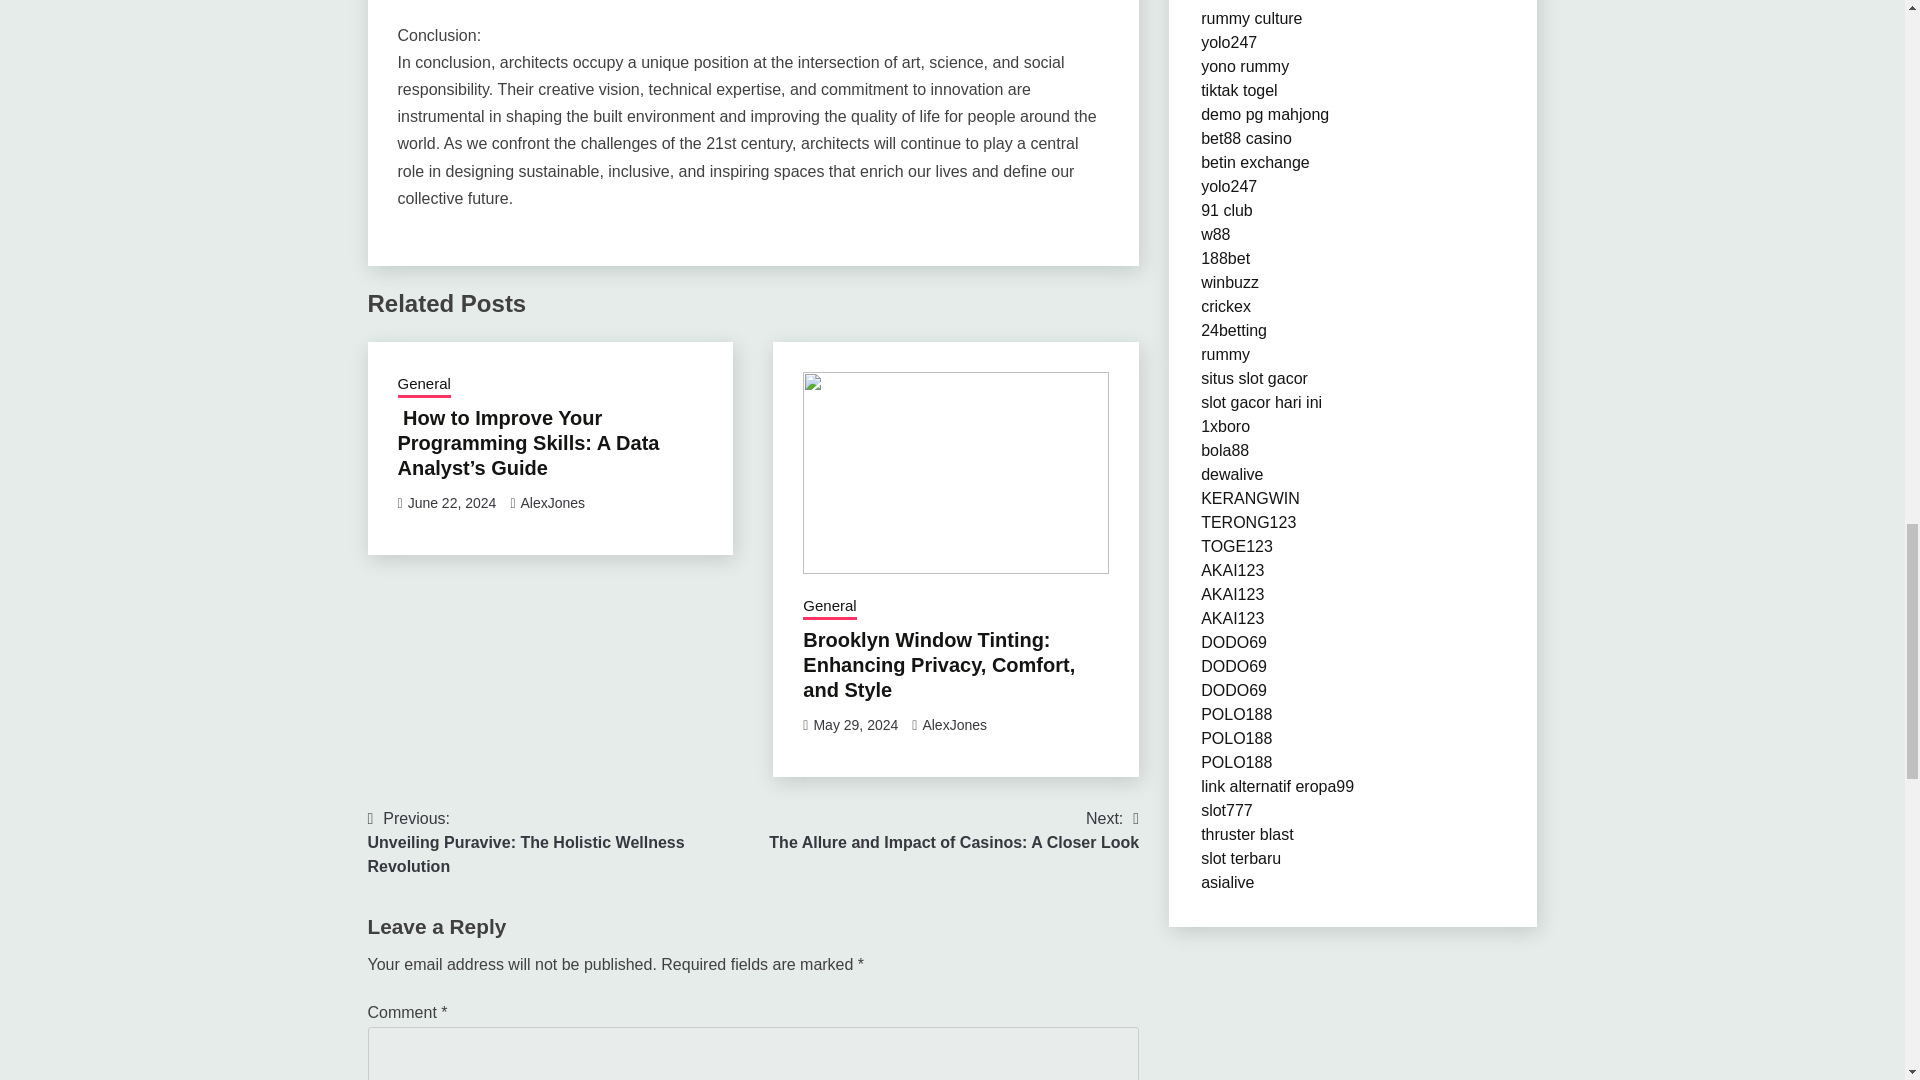 Image resolution: width=1920 pixels, height=1080 pixels. Describe the element at coordinates (552, 502) in the screenshot. I see `AlexJones` at that location.